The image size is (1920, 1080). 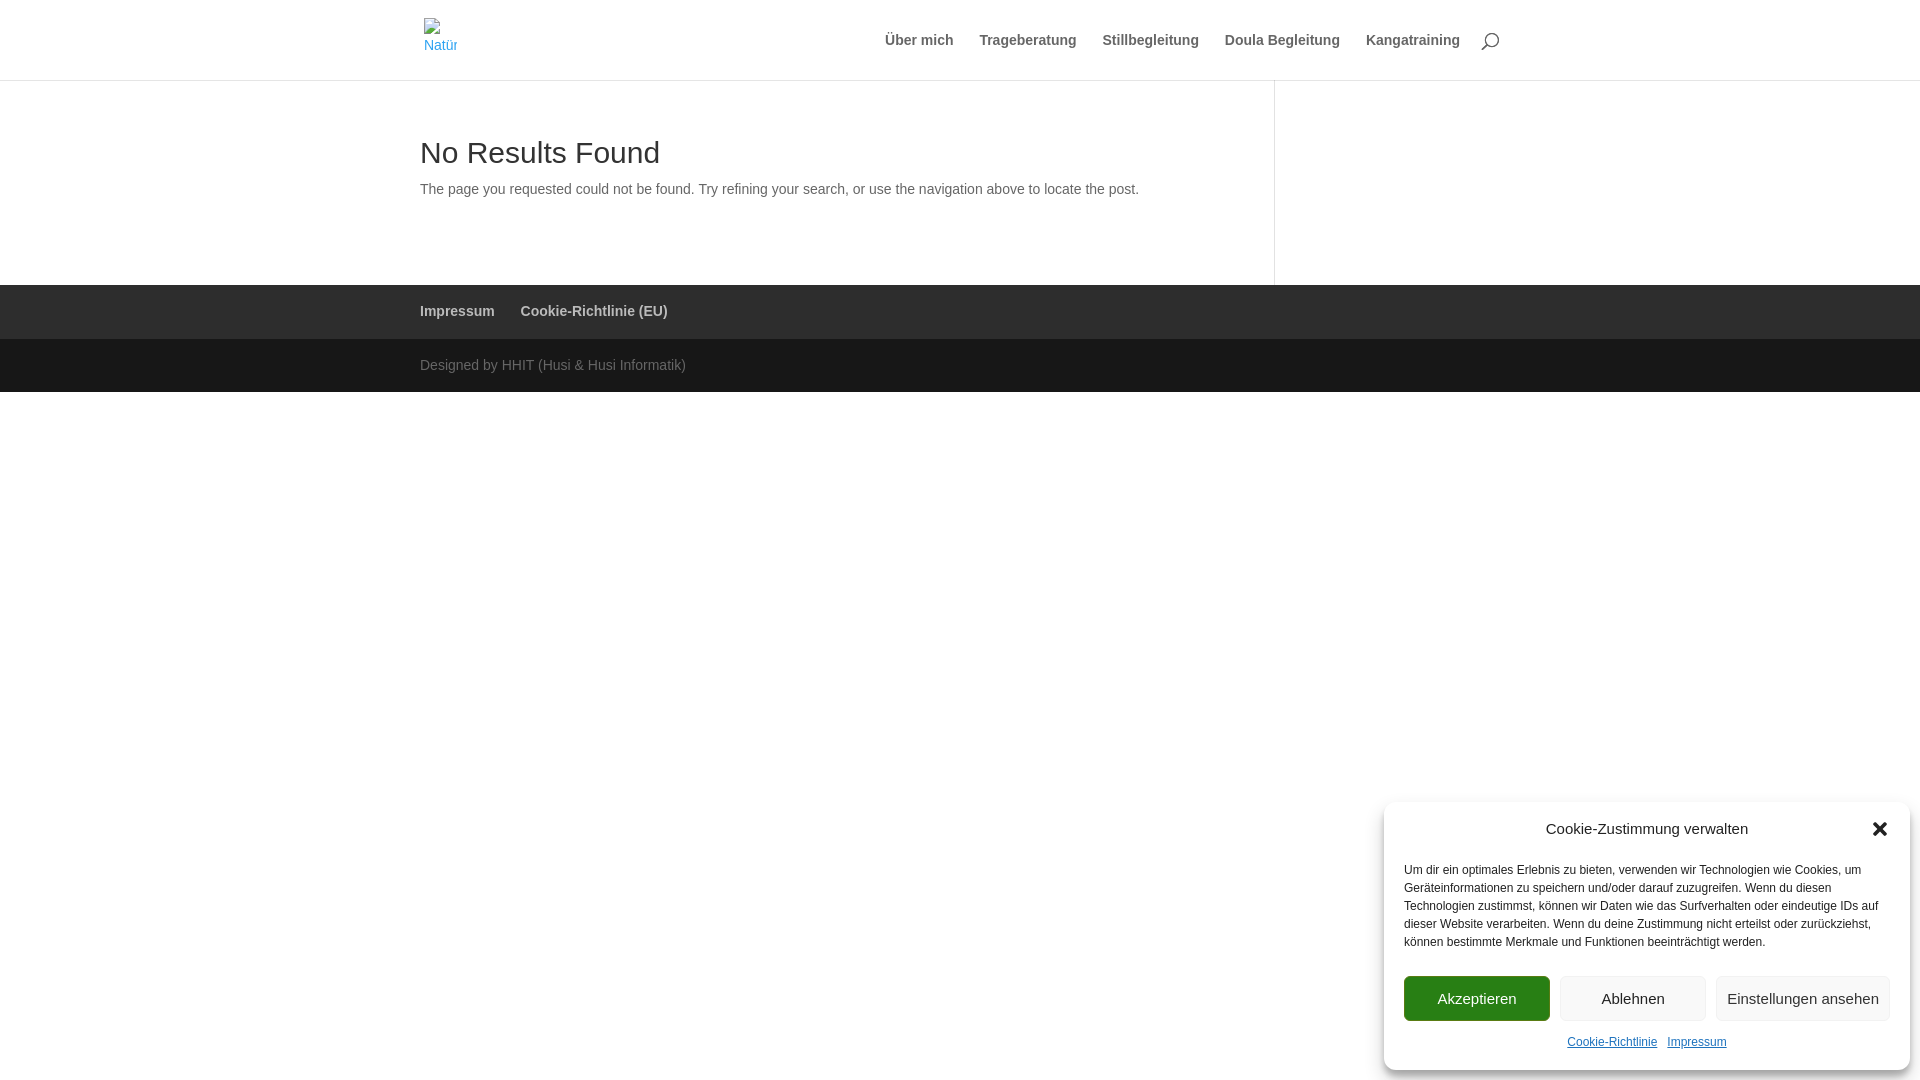 What do you see at coordinates (1803, 998) in the screenshot?
I see `Einstellungen ansehen` at bounding box center [1803, 998].